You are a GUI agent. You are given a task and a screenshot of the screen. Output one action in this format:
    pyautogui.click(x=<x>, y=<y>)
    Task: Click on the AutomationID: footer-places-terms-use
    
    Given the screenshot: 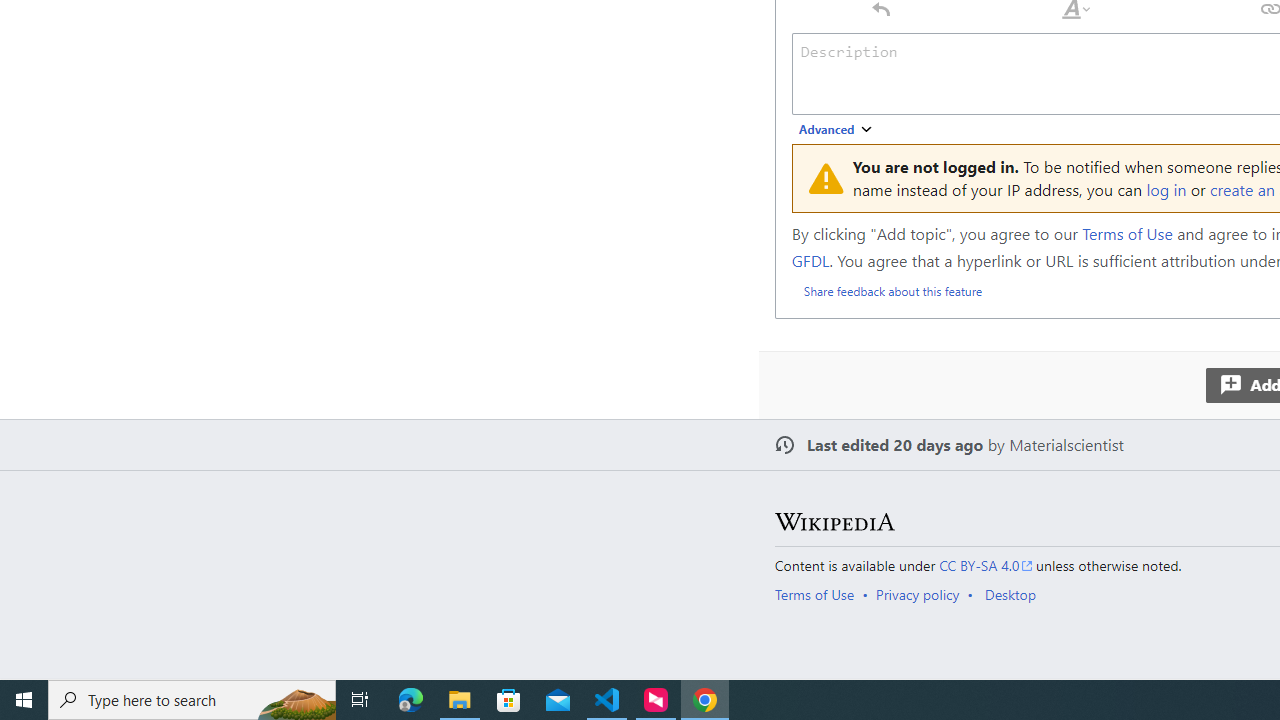 What is the action you would take?
    pyautogui.click(x=820, y=594)
    